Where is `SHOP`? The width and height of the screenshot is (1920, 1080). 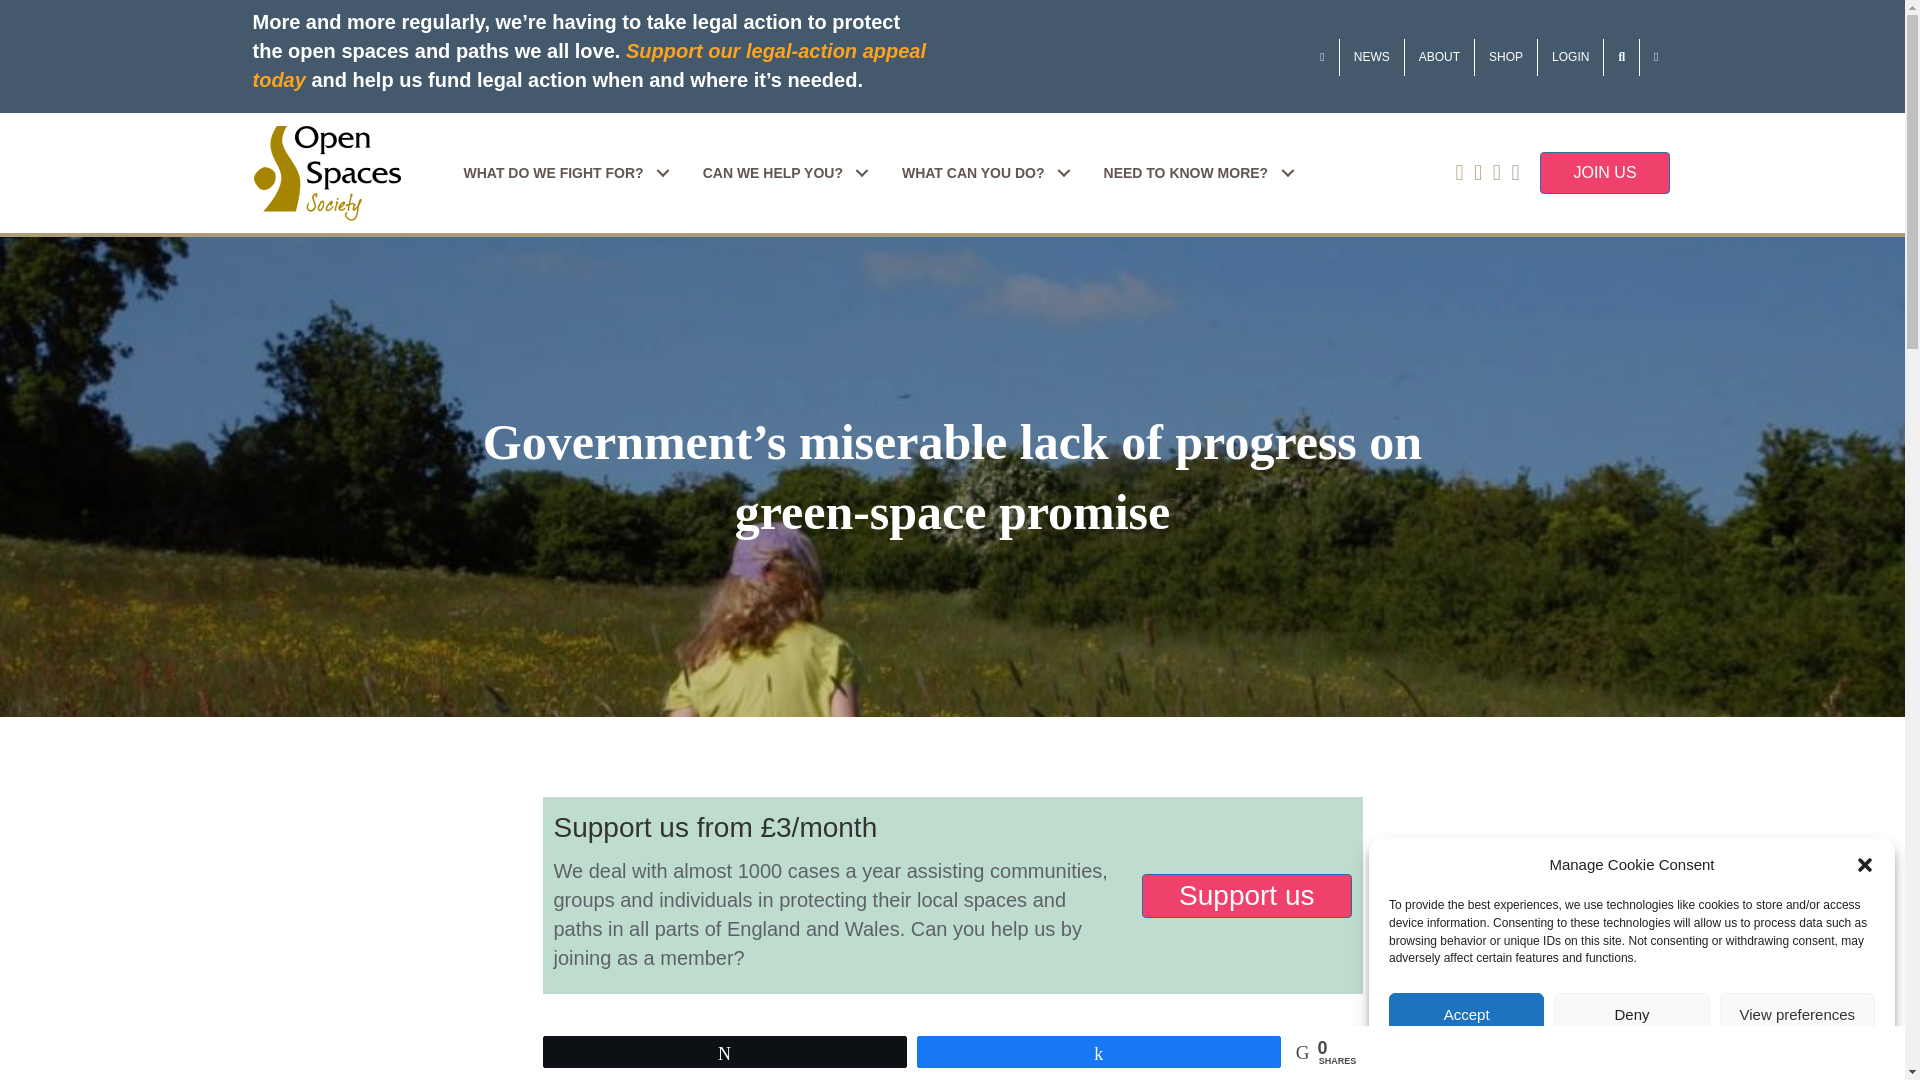 SHOP is located at coordinates (1506, 56).